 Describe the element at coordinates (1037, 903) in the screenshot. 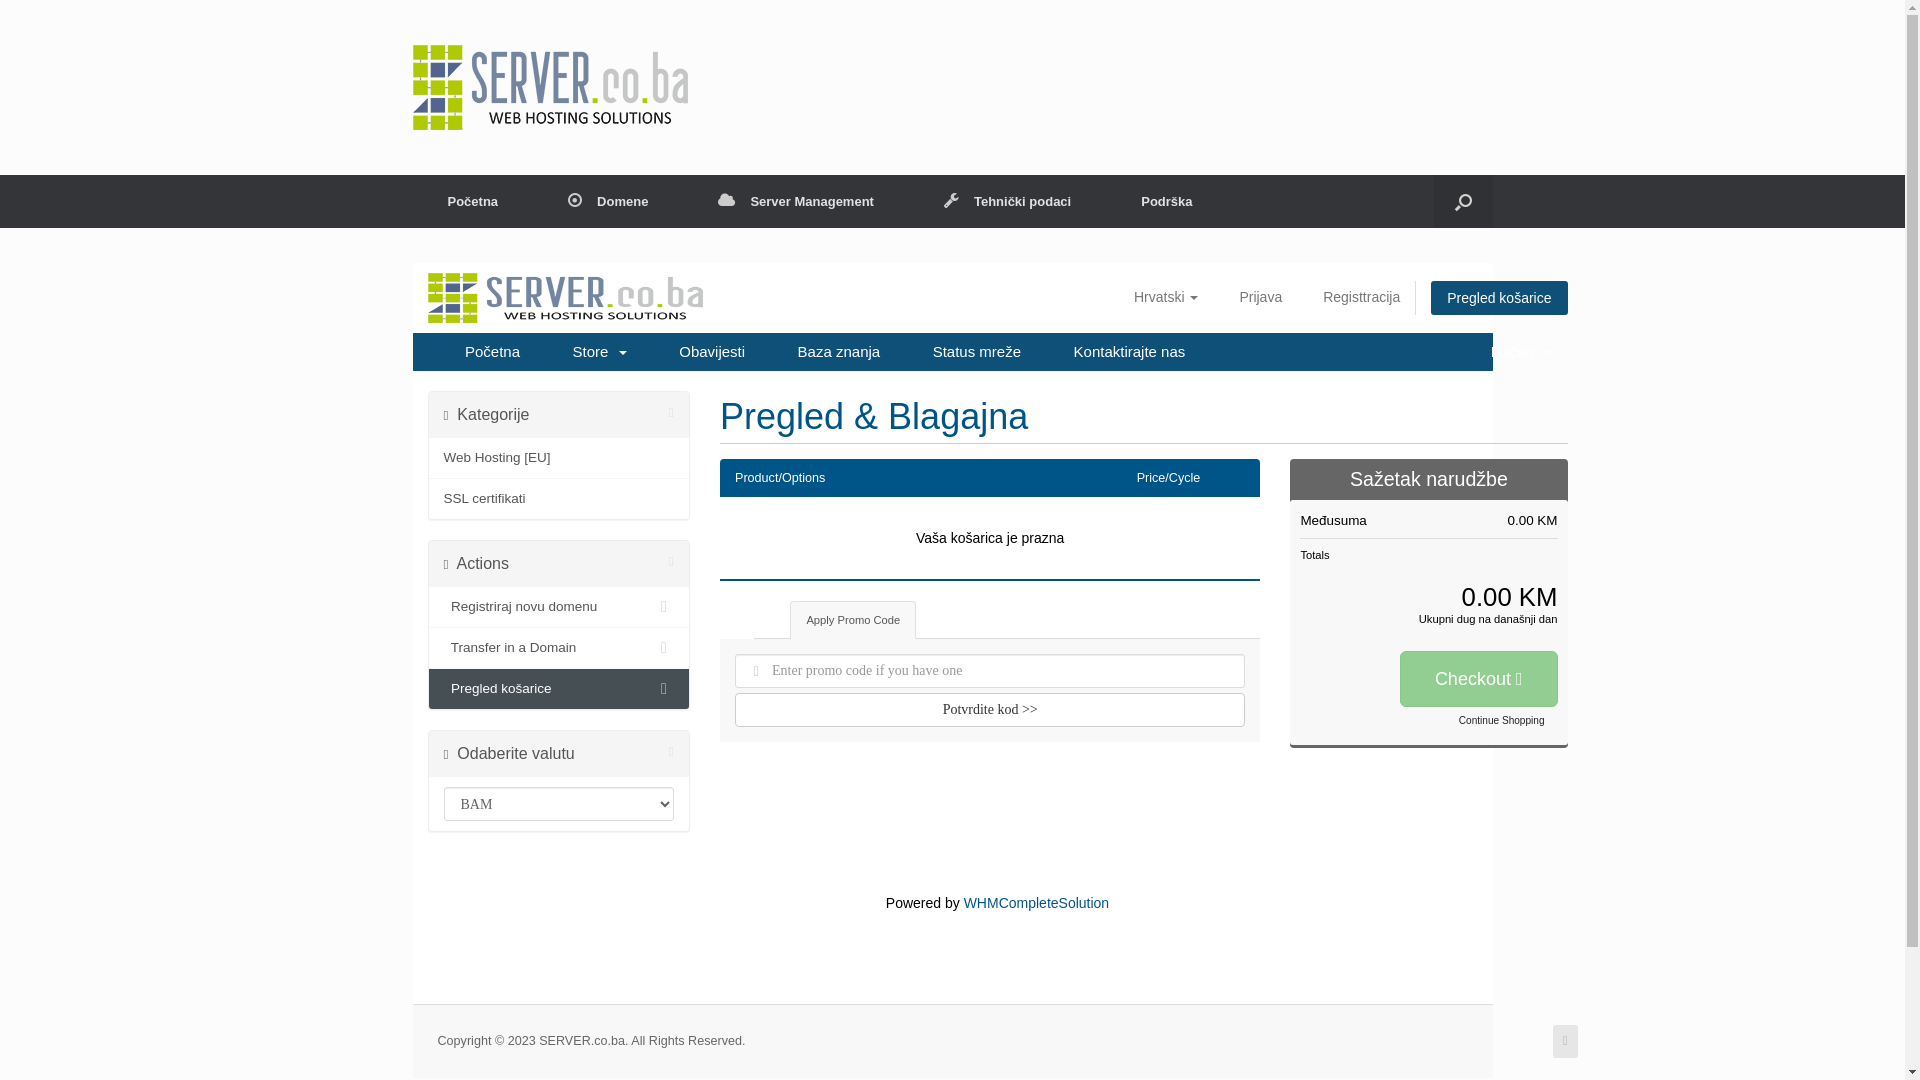

I see `WHMCompleteSolution` at that location.